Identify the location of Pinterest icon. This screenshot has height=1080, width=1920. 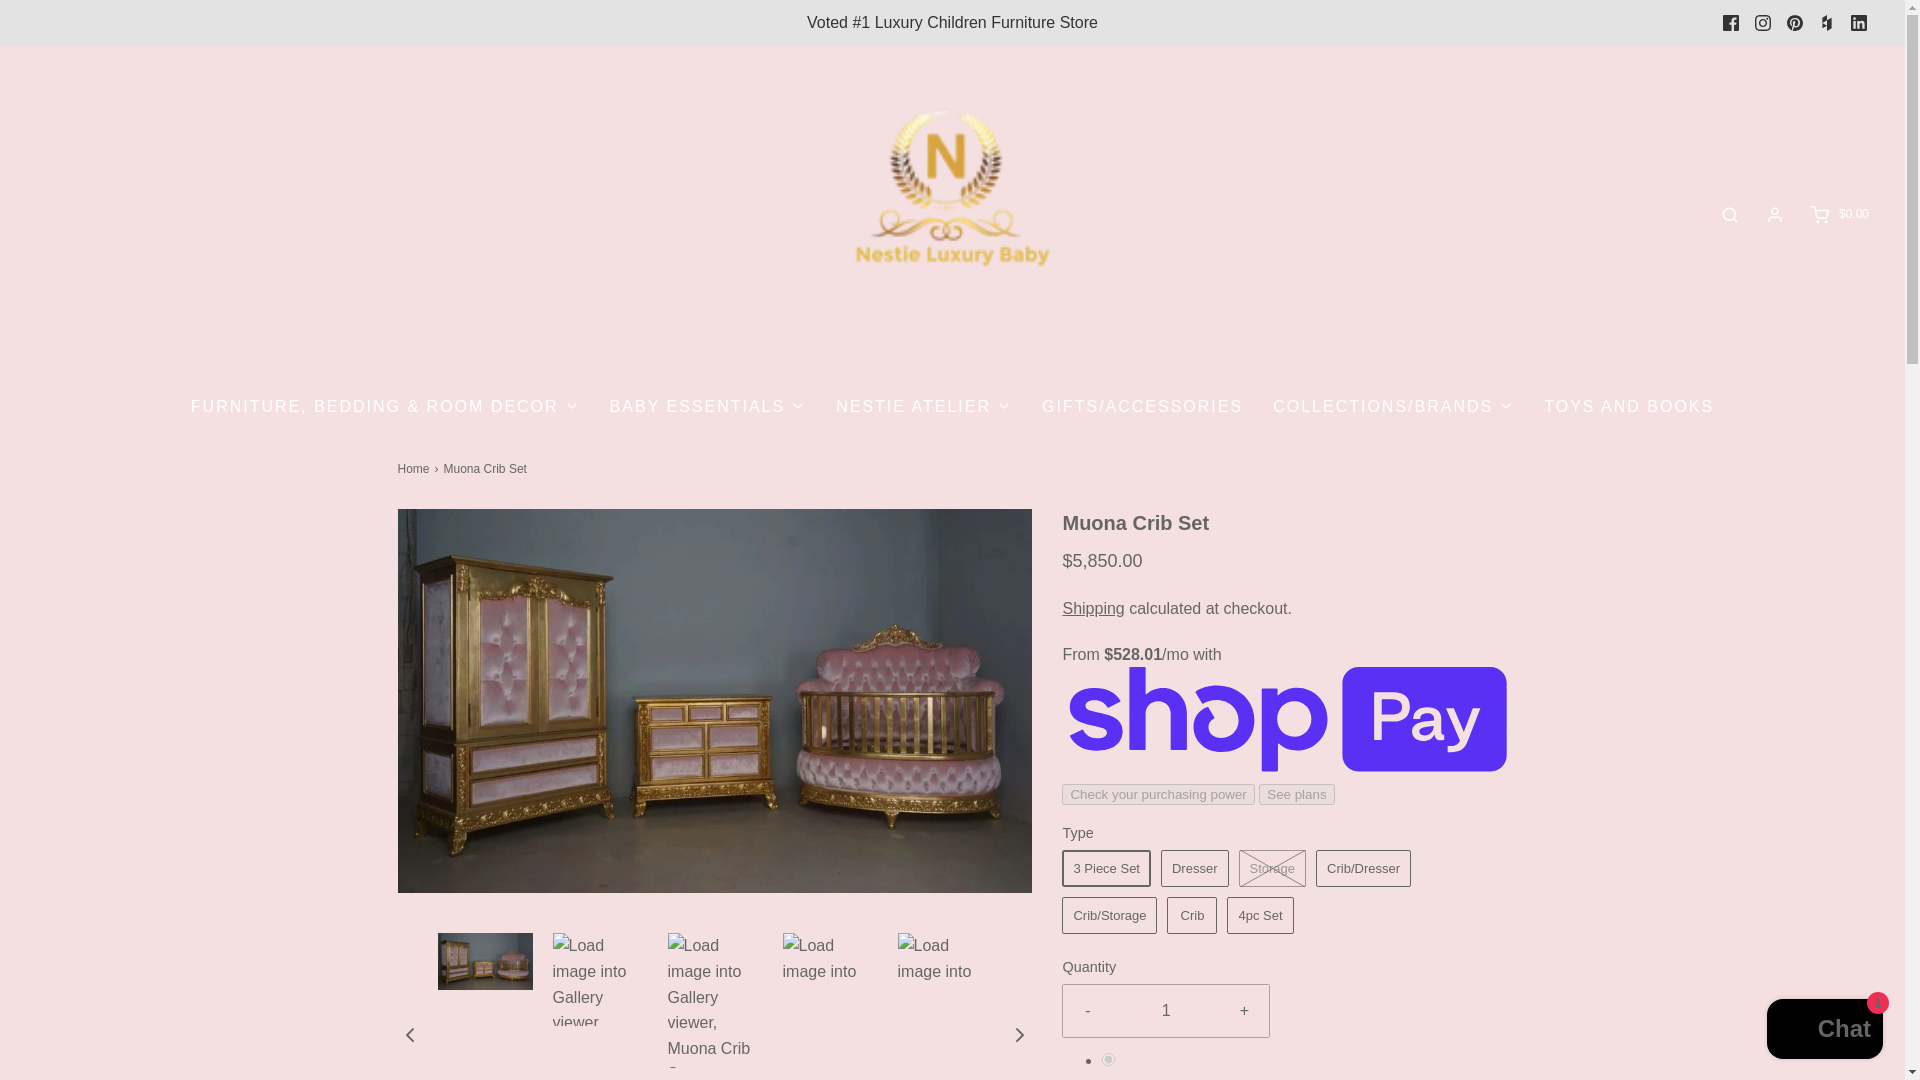
(1794, 23).